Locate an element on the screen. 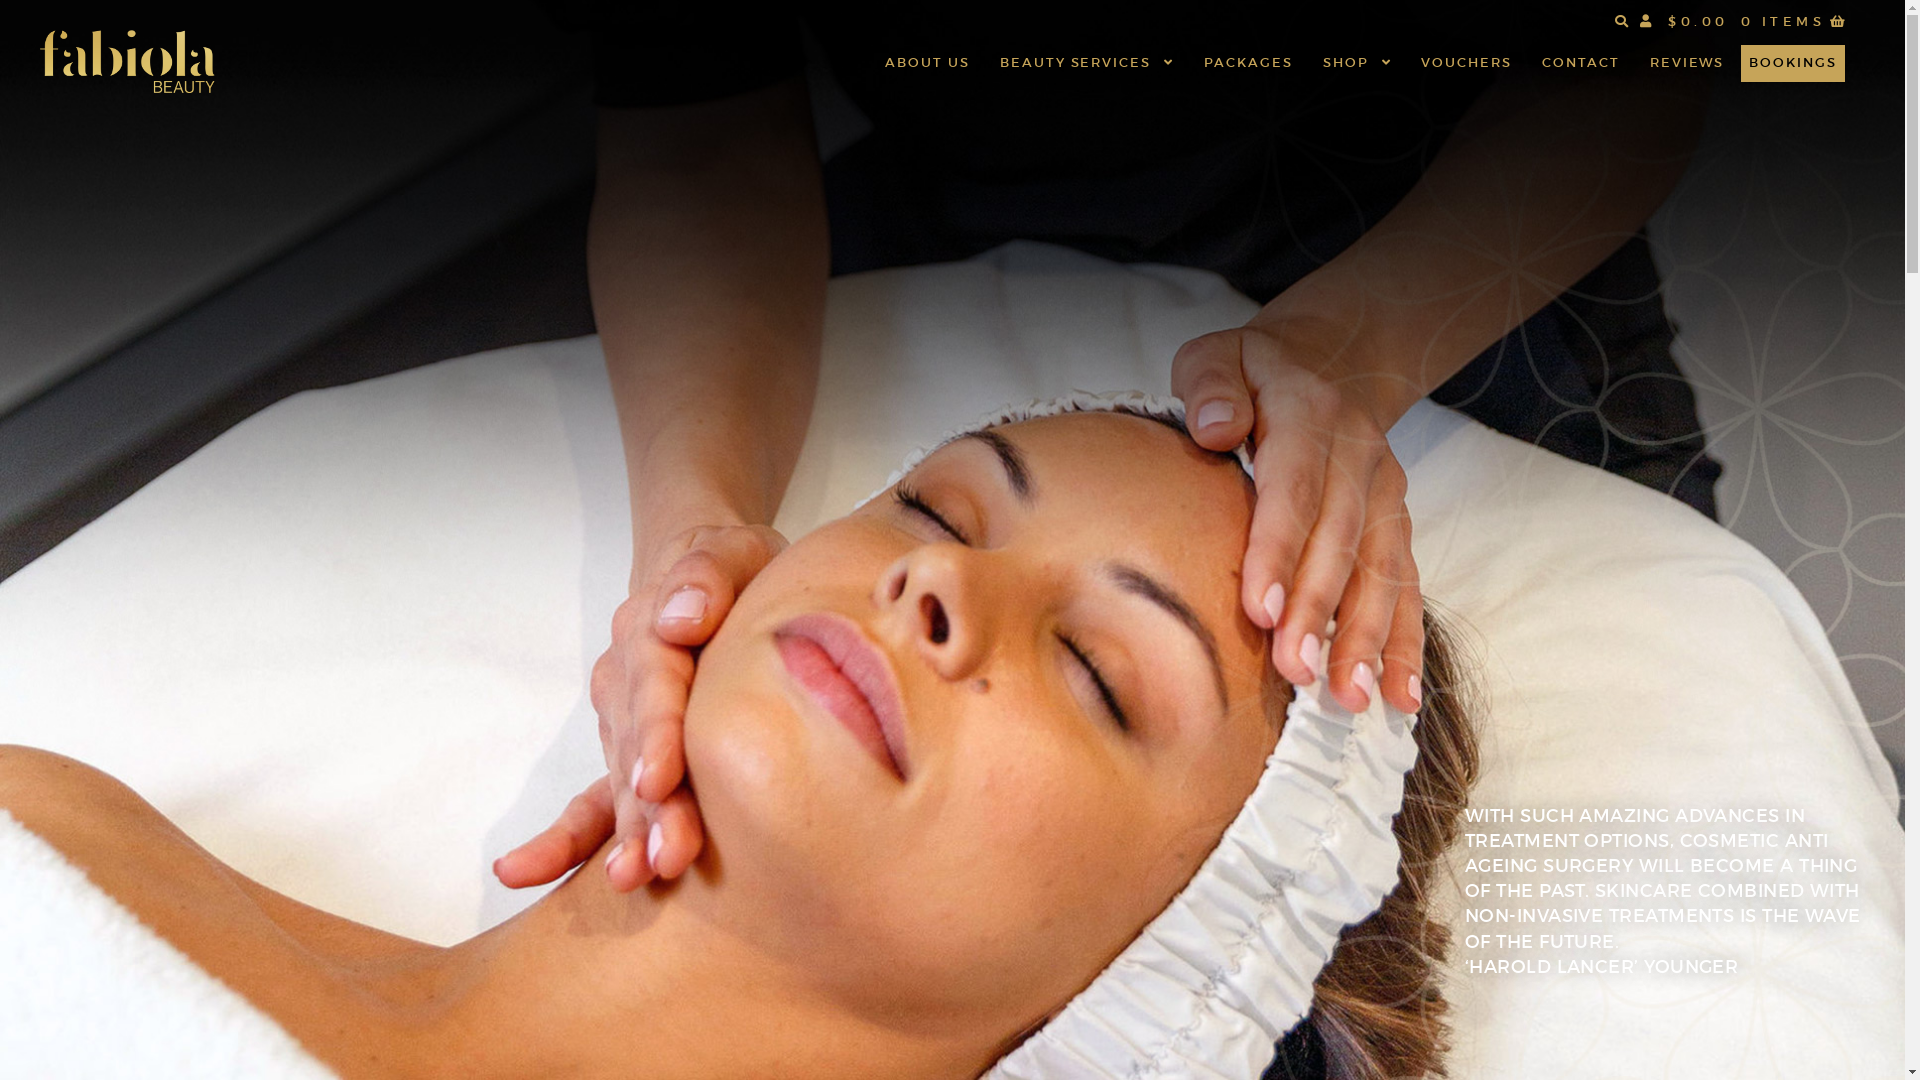 The image size is (1920, 1080). Cancellation Policy is located at coordinates (570, 1040).